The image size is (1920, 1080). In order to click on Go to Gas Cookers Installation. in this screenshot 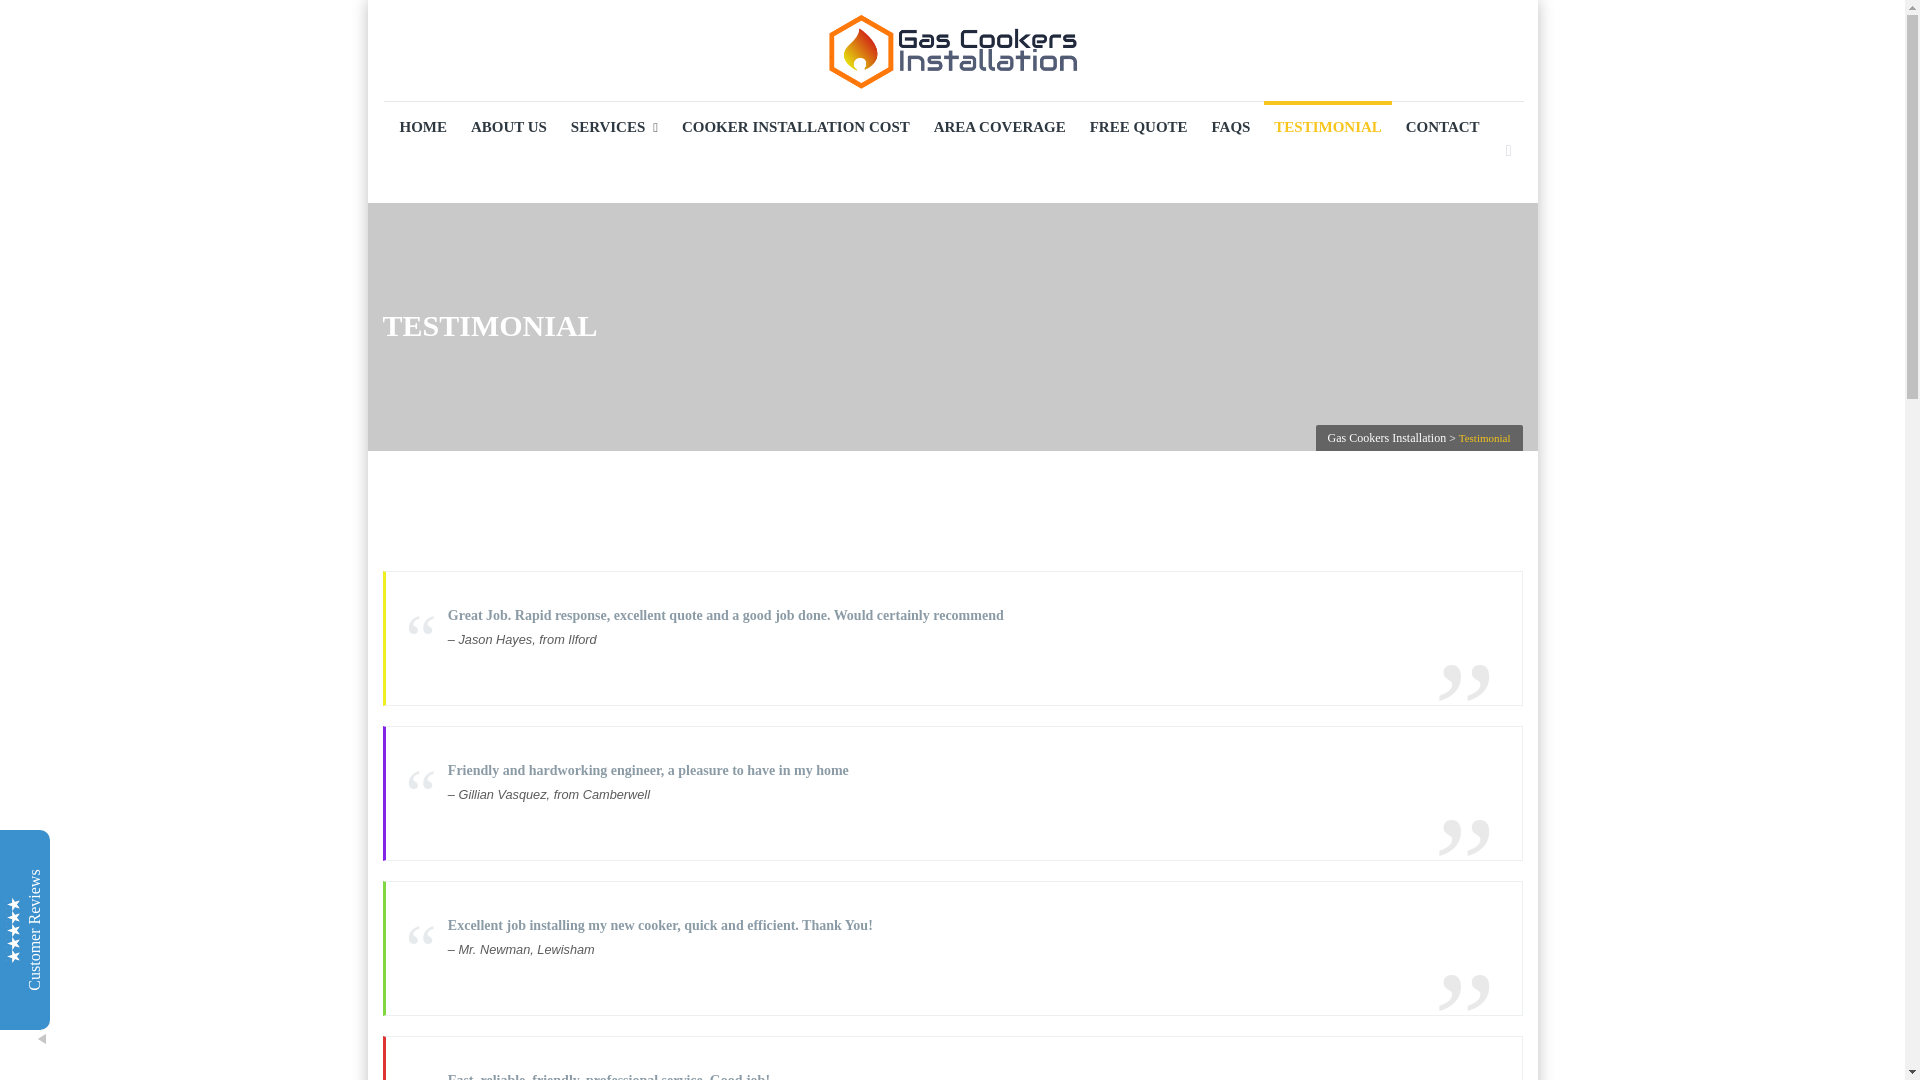, I will do `click(1388, 437)`.